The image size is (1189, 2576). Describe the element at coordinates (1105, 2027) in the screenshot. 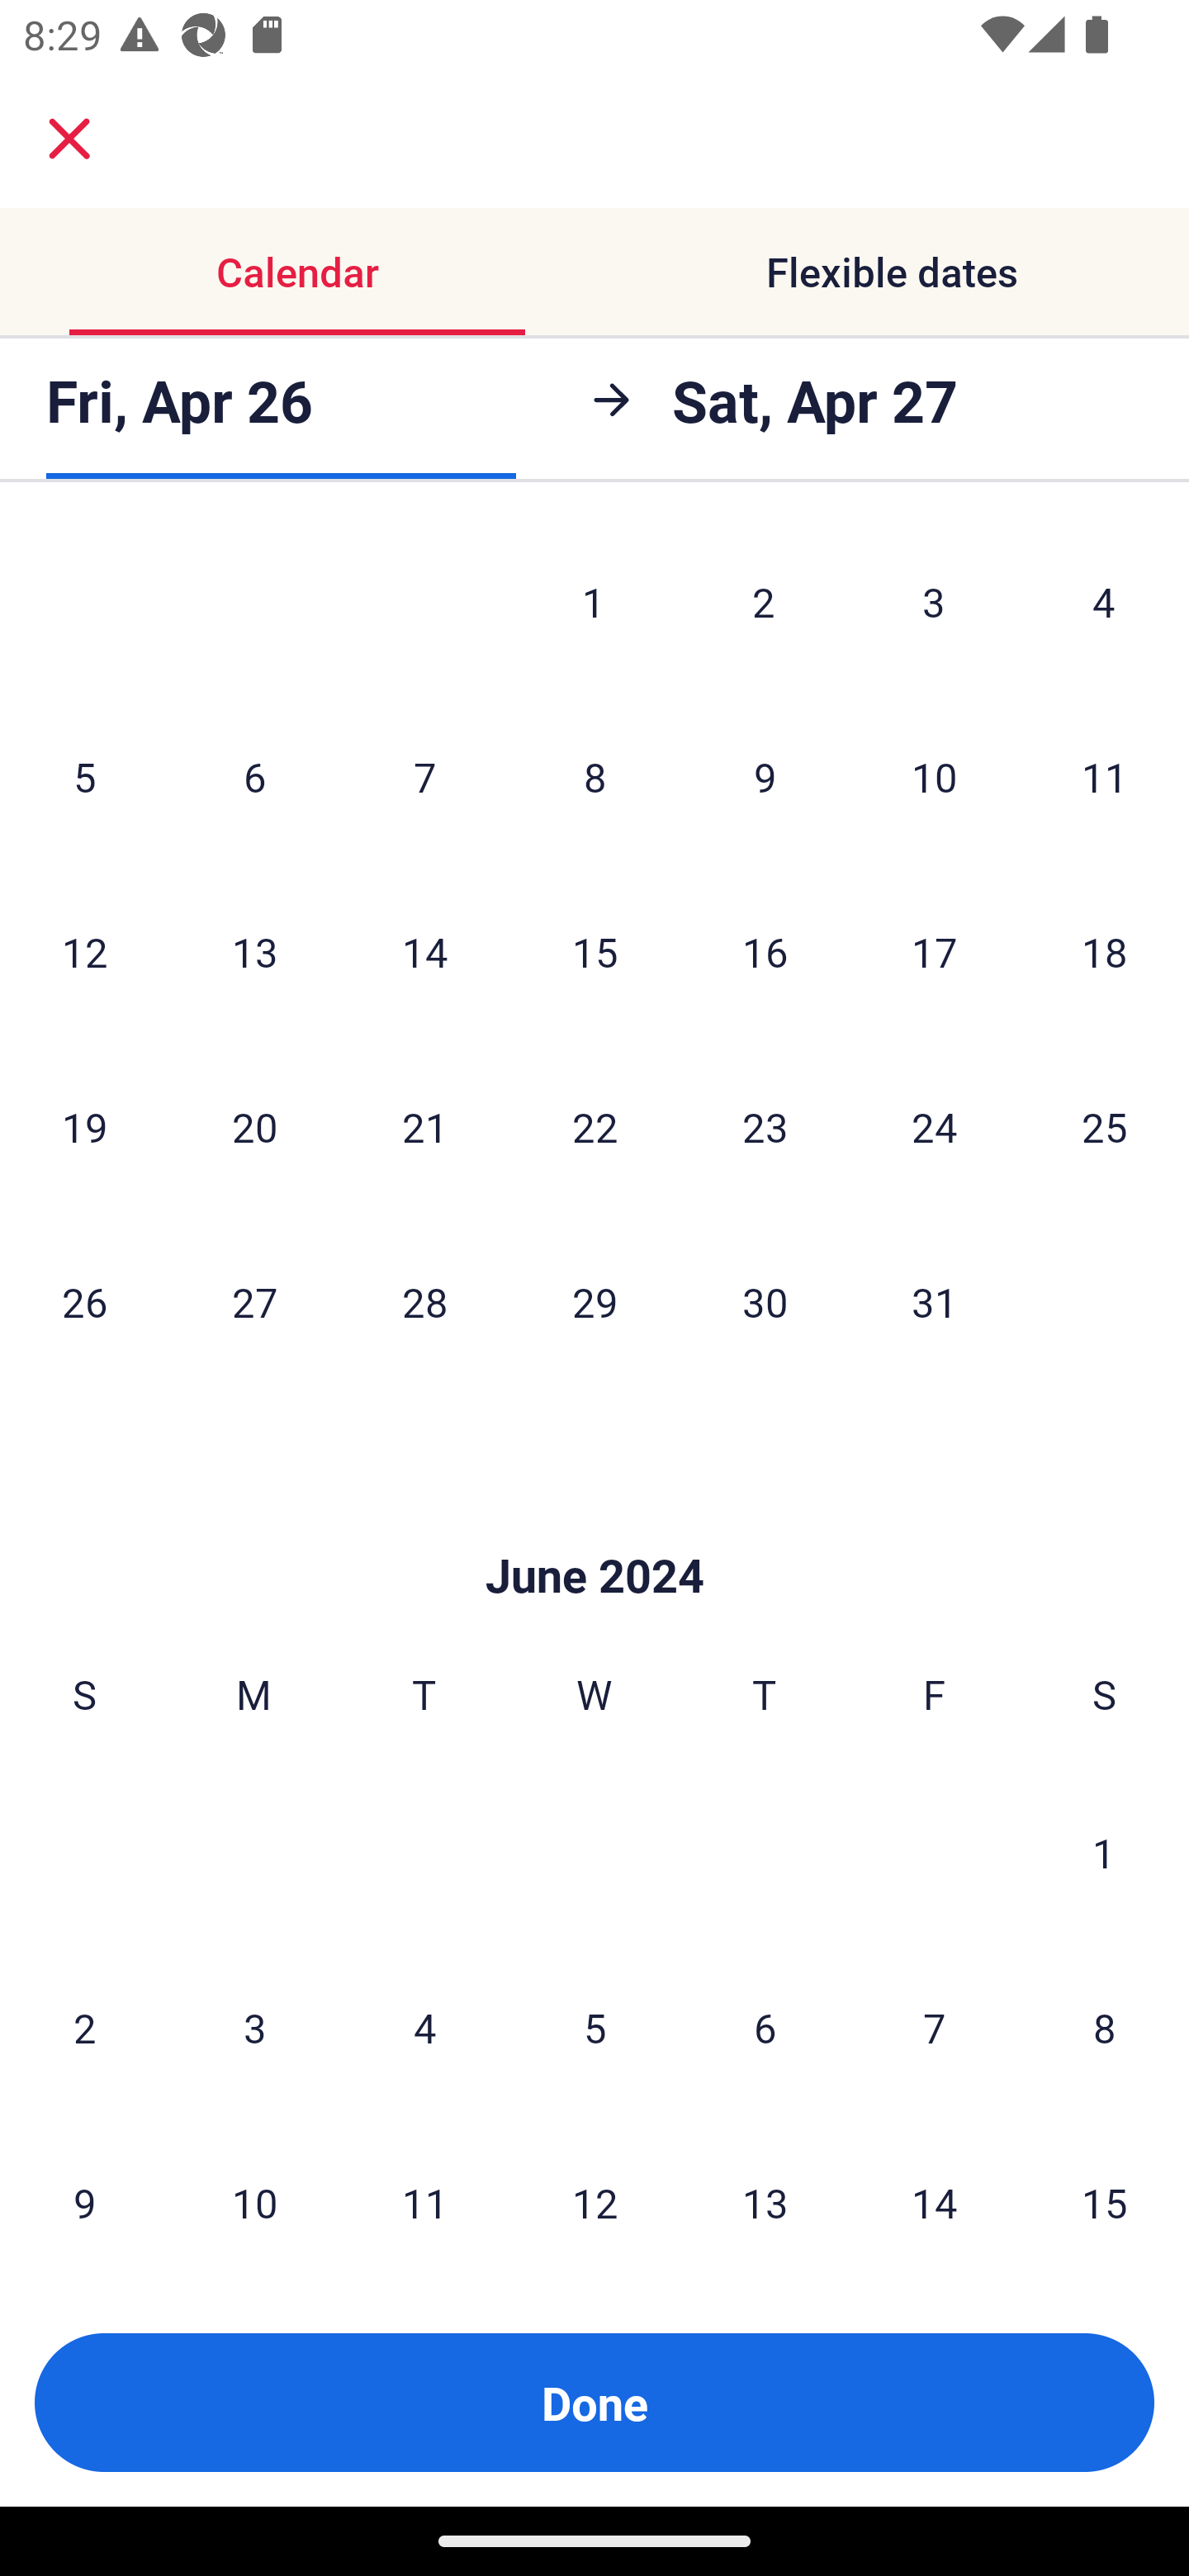

I see `8 Saturday, June 8, 2024` at that location.